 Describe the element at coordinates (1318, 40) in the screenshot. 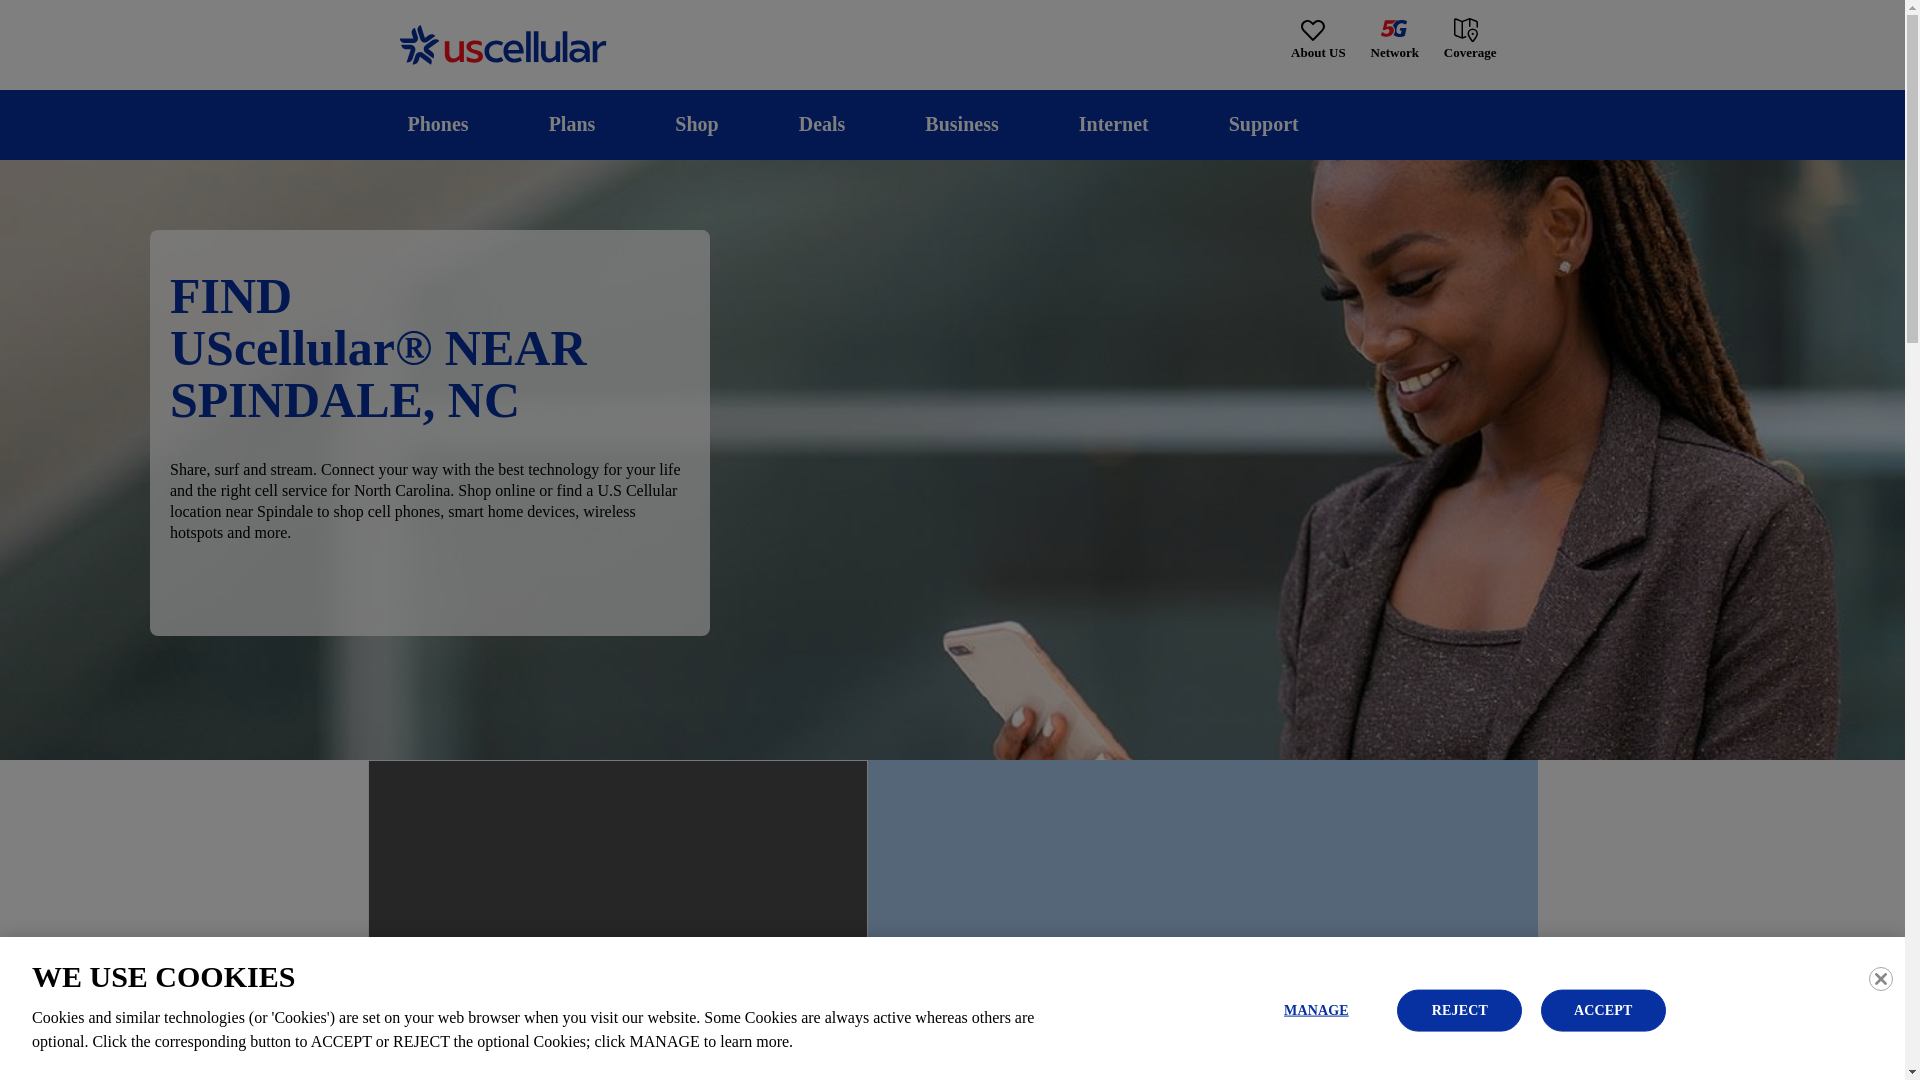

I see `About US` at that location.